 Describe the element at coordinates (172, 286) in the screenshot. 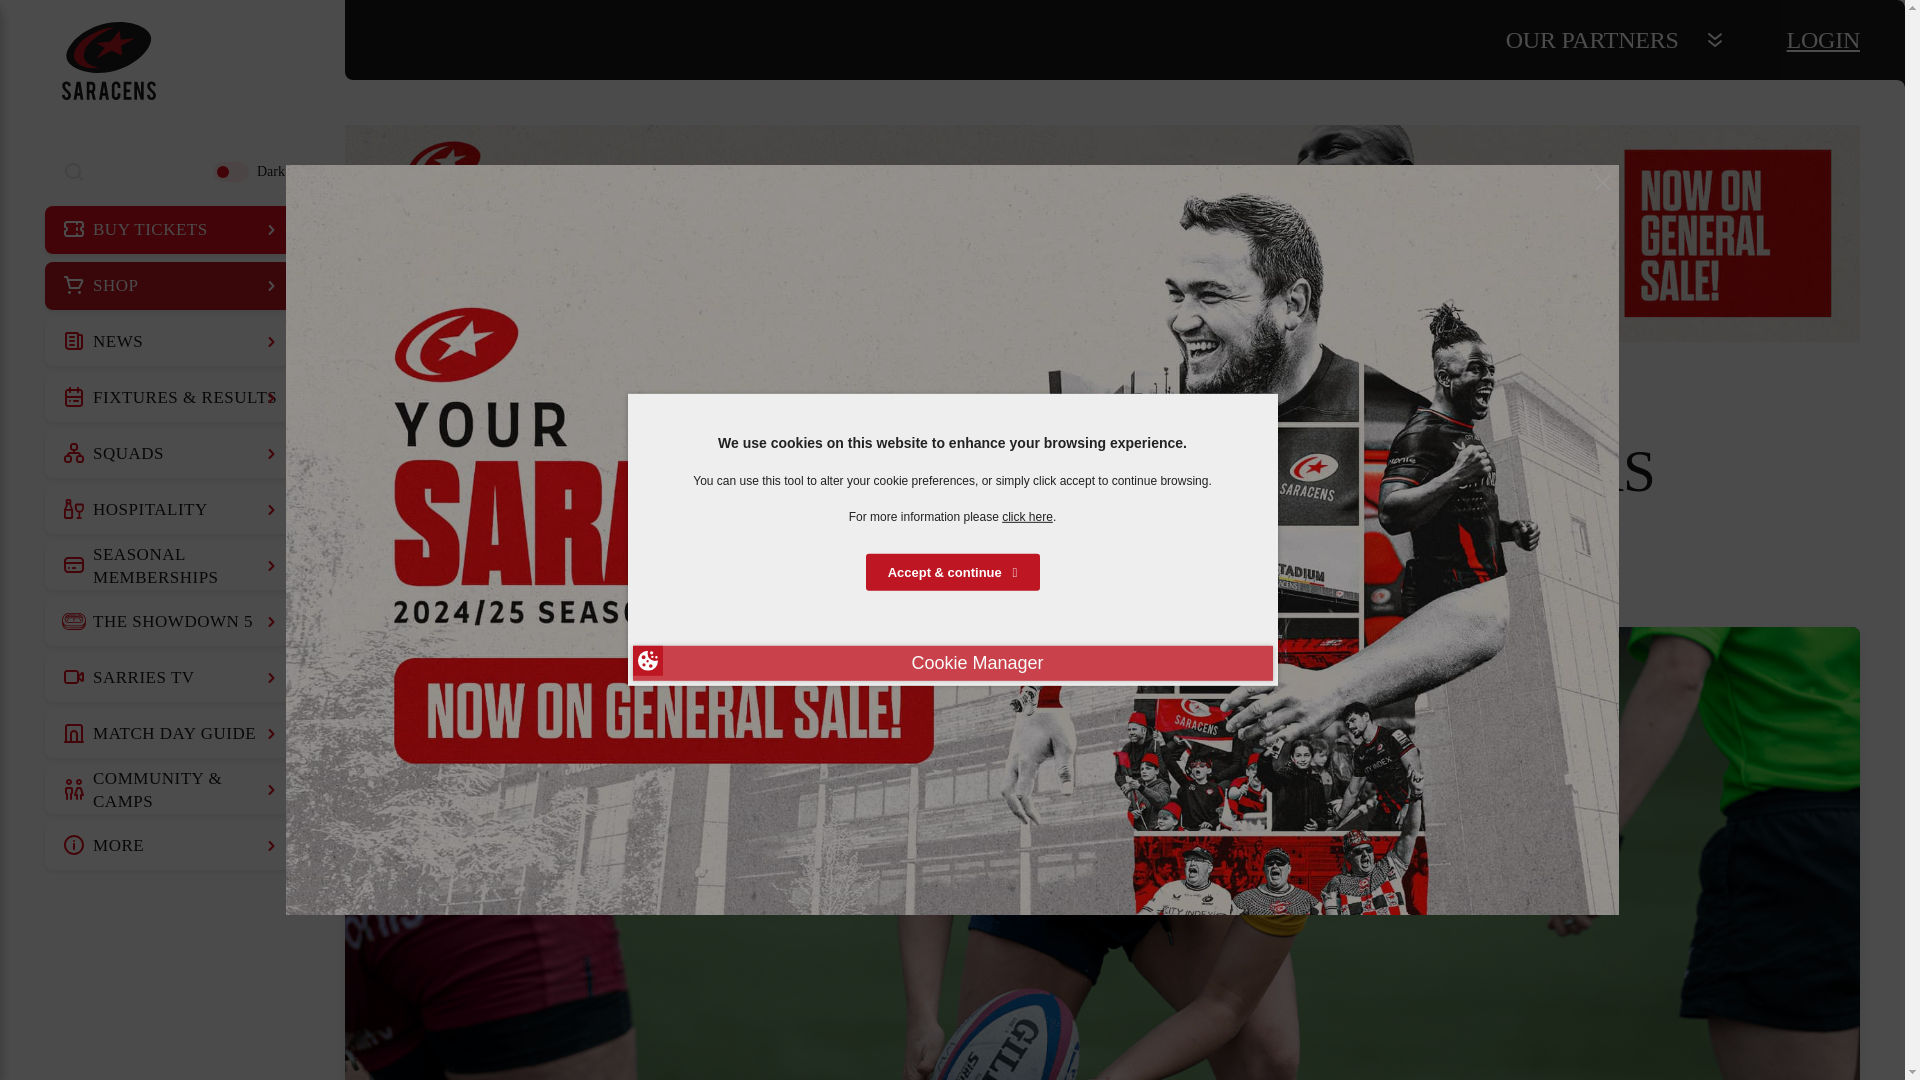

I see `SHOP` at that location.